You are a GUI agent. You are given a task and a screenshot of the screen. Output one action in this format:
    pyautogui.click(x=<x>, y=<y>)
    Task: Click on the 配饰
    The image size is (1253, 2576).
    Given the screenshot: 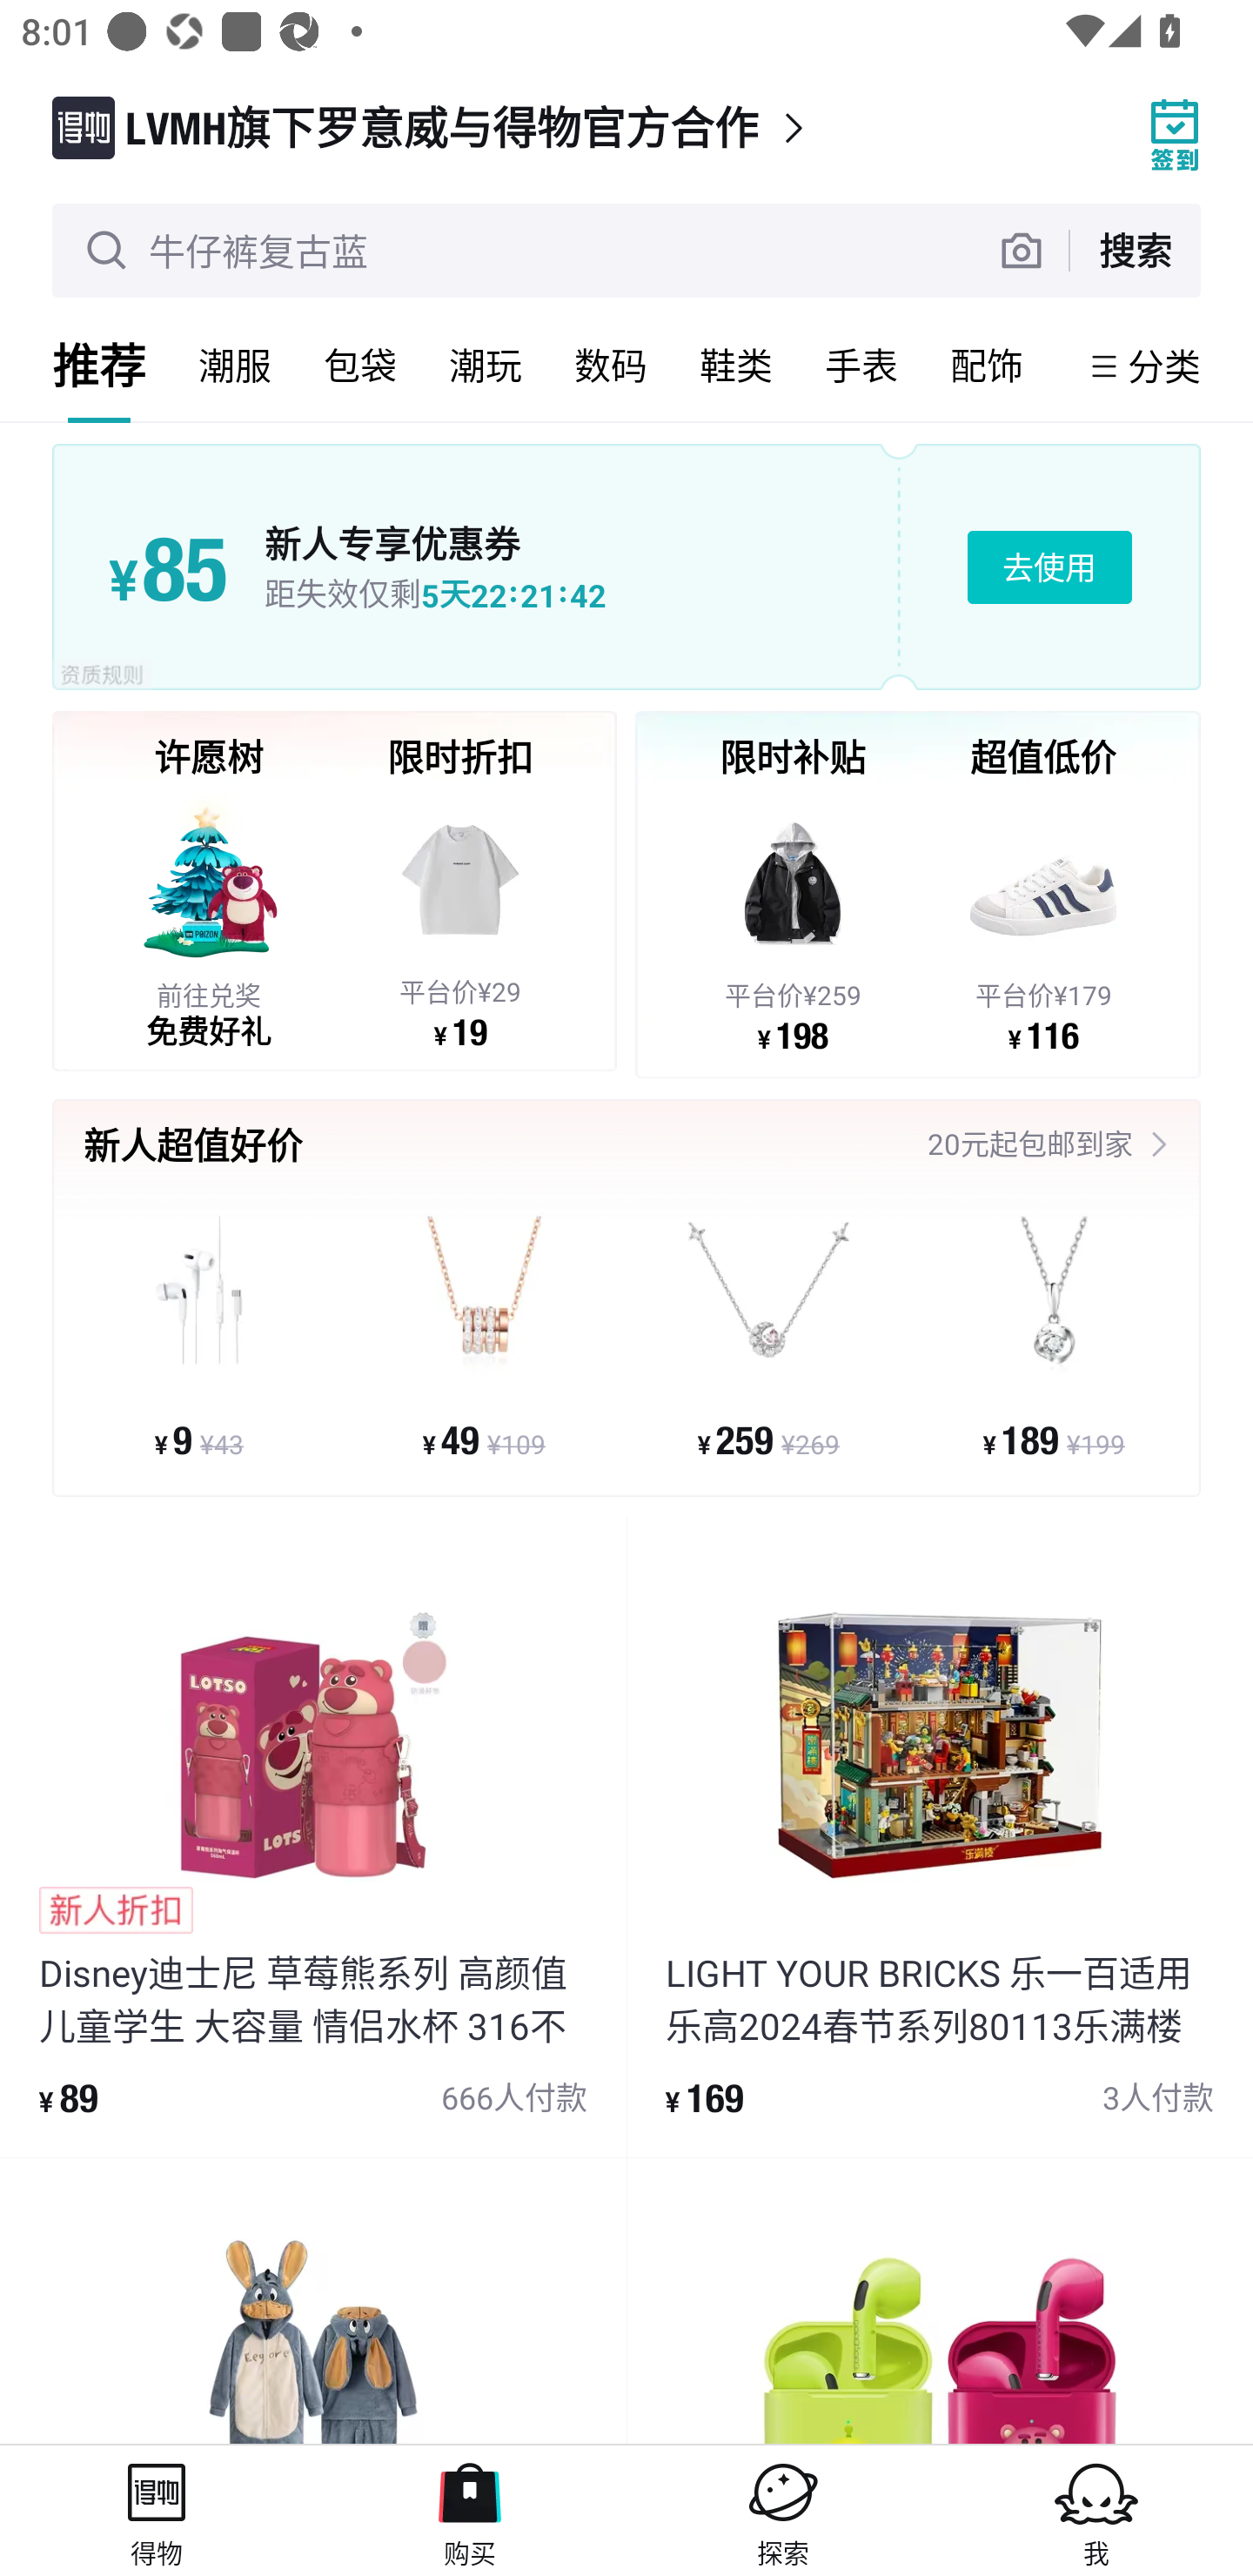 What is the action you would take?
    pyautogui.click(x=987, y=366)
    